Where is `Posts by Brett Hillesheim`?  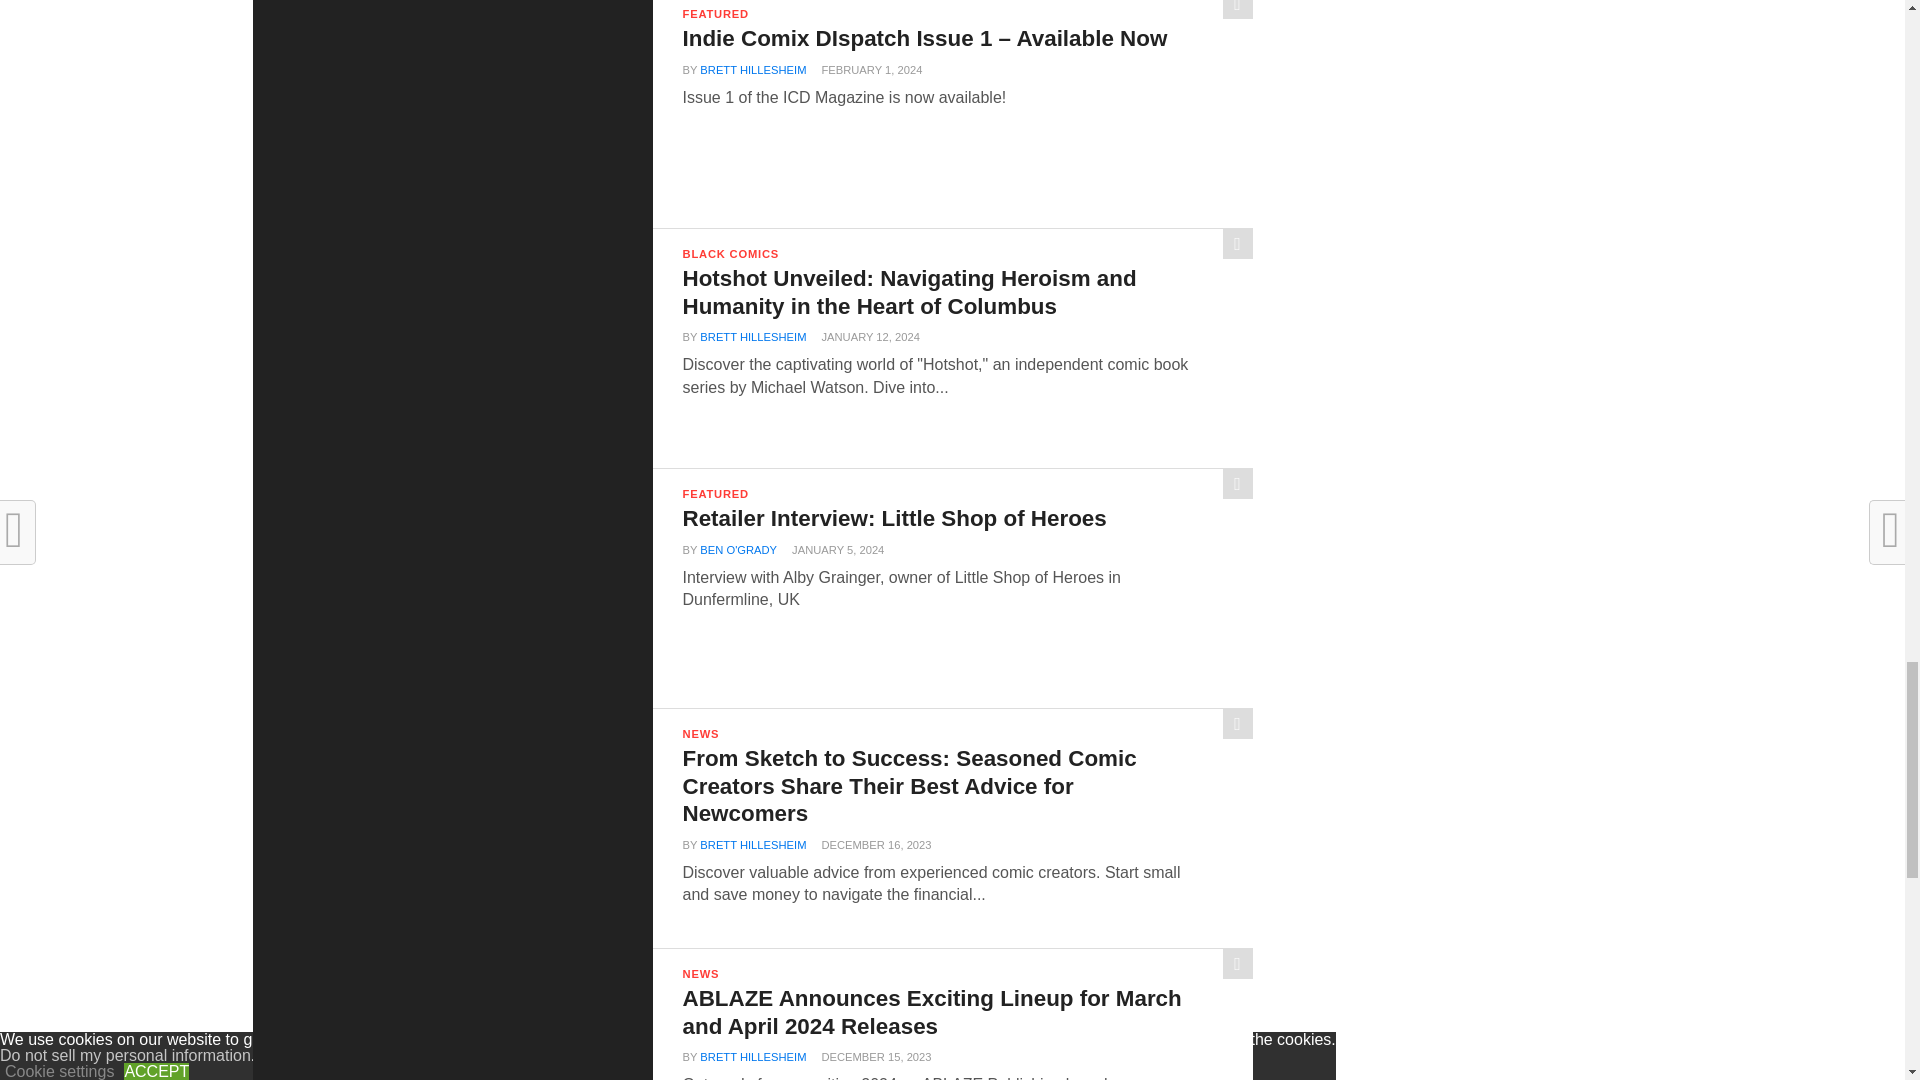 Posts by Brett Hillesheim is located at coordinates (753, 336).